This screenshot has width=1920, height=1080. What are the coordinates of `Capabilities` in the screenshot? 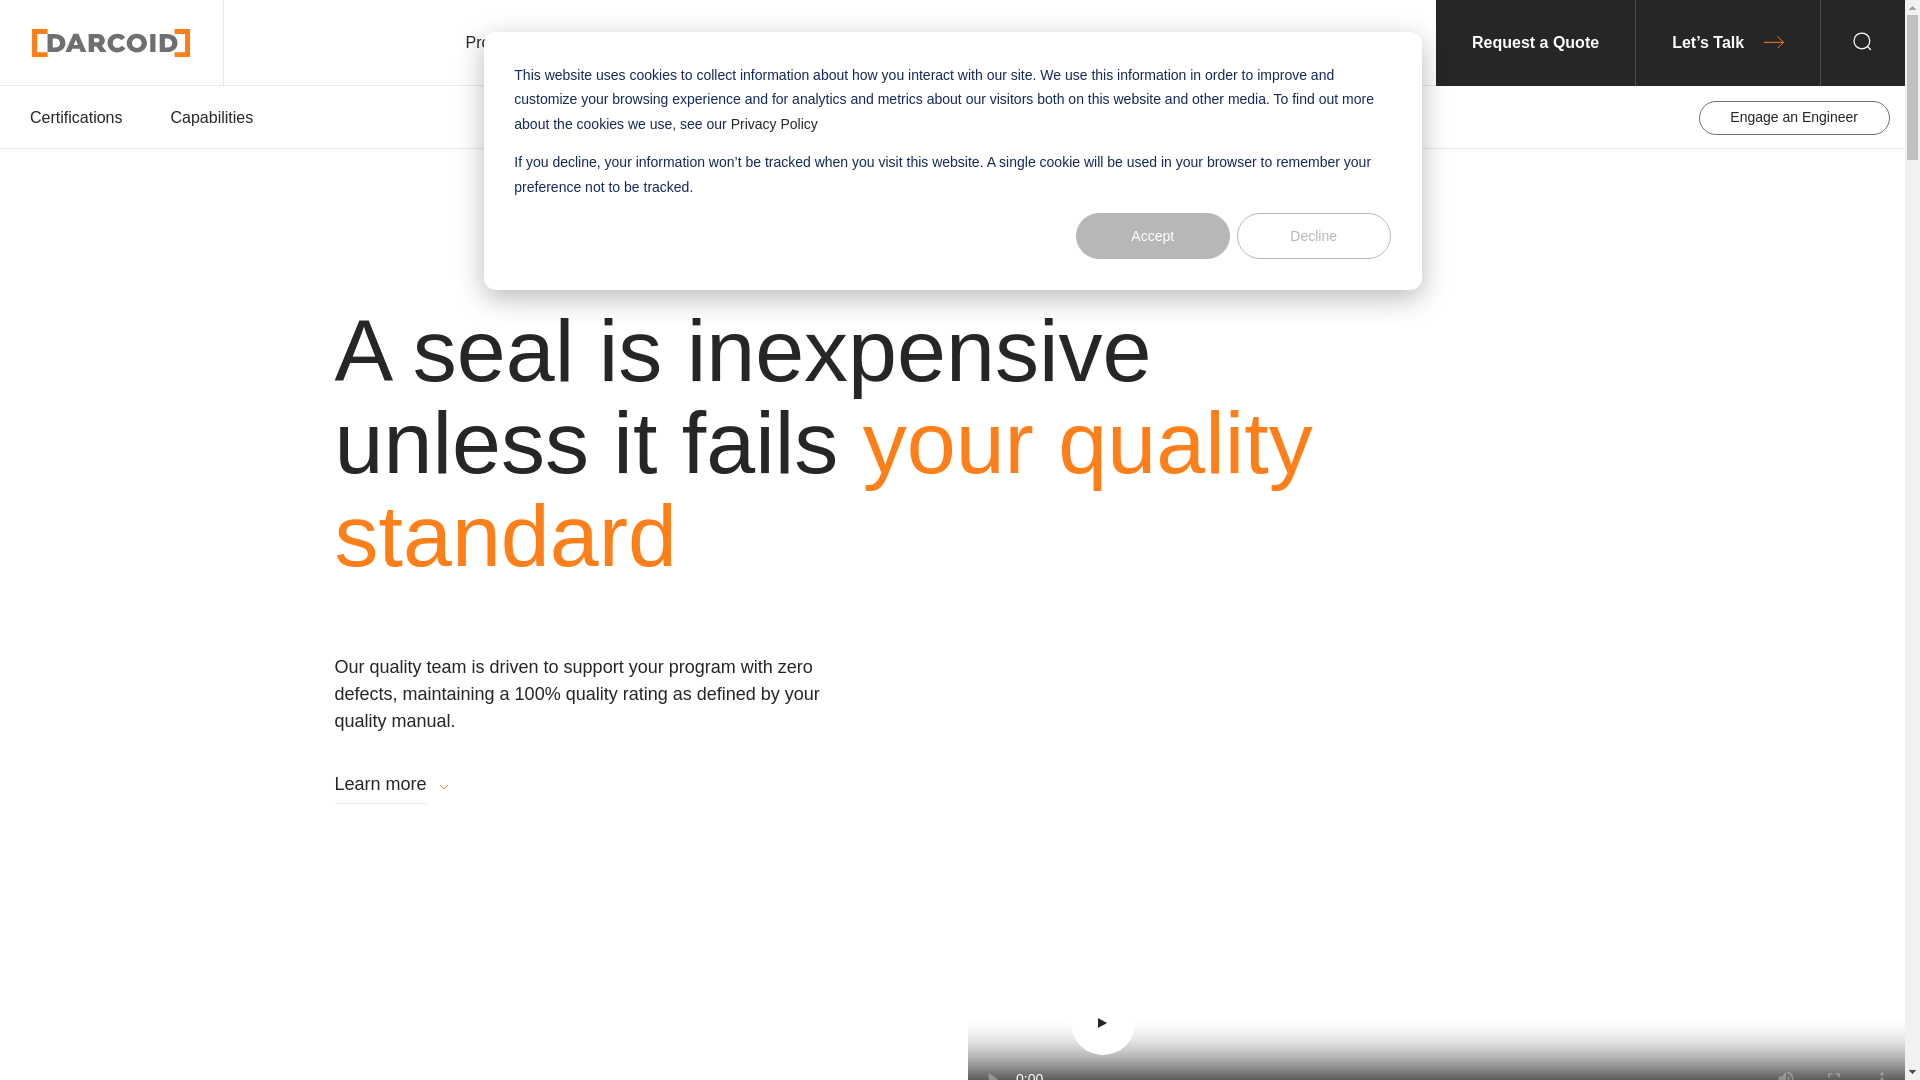 It's located at (212, 118).